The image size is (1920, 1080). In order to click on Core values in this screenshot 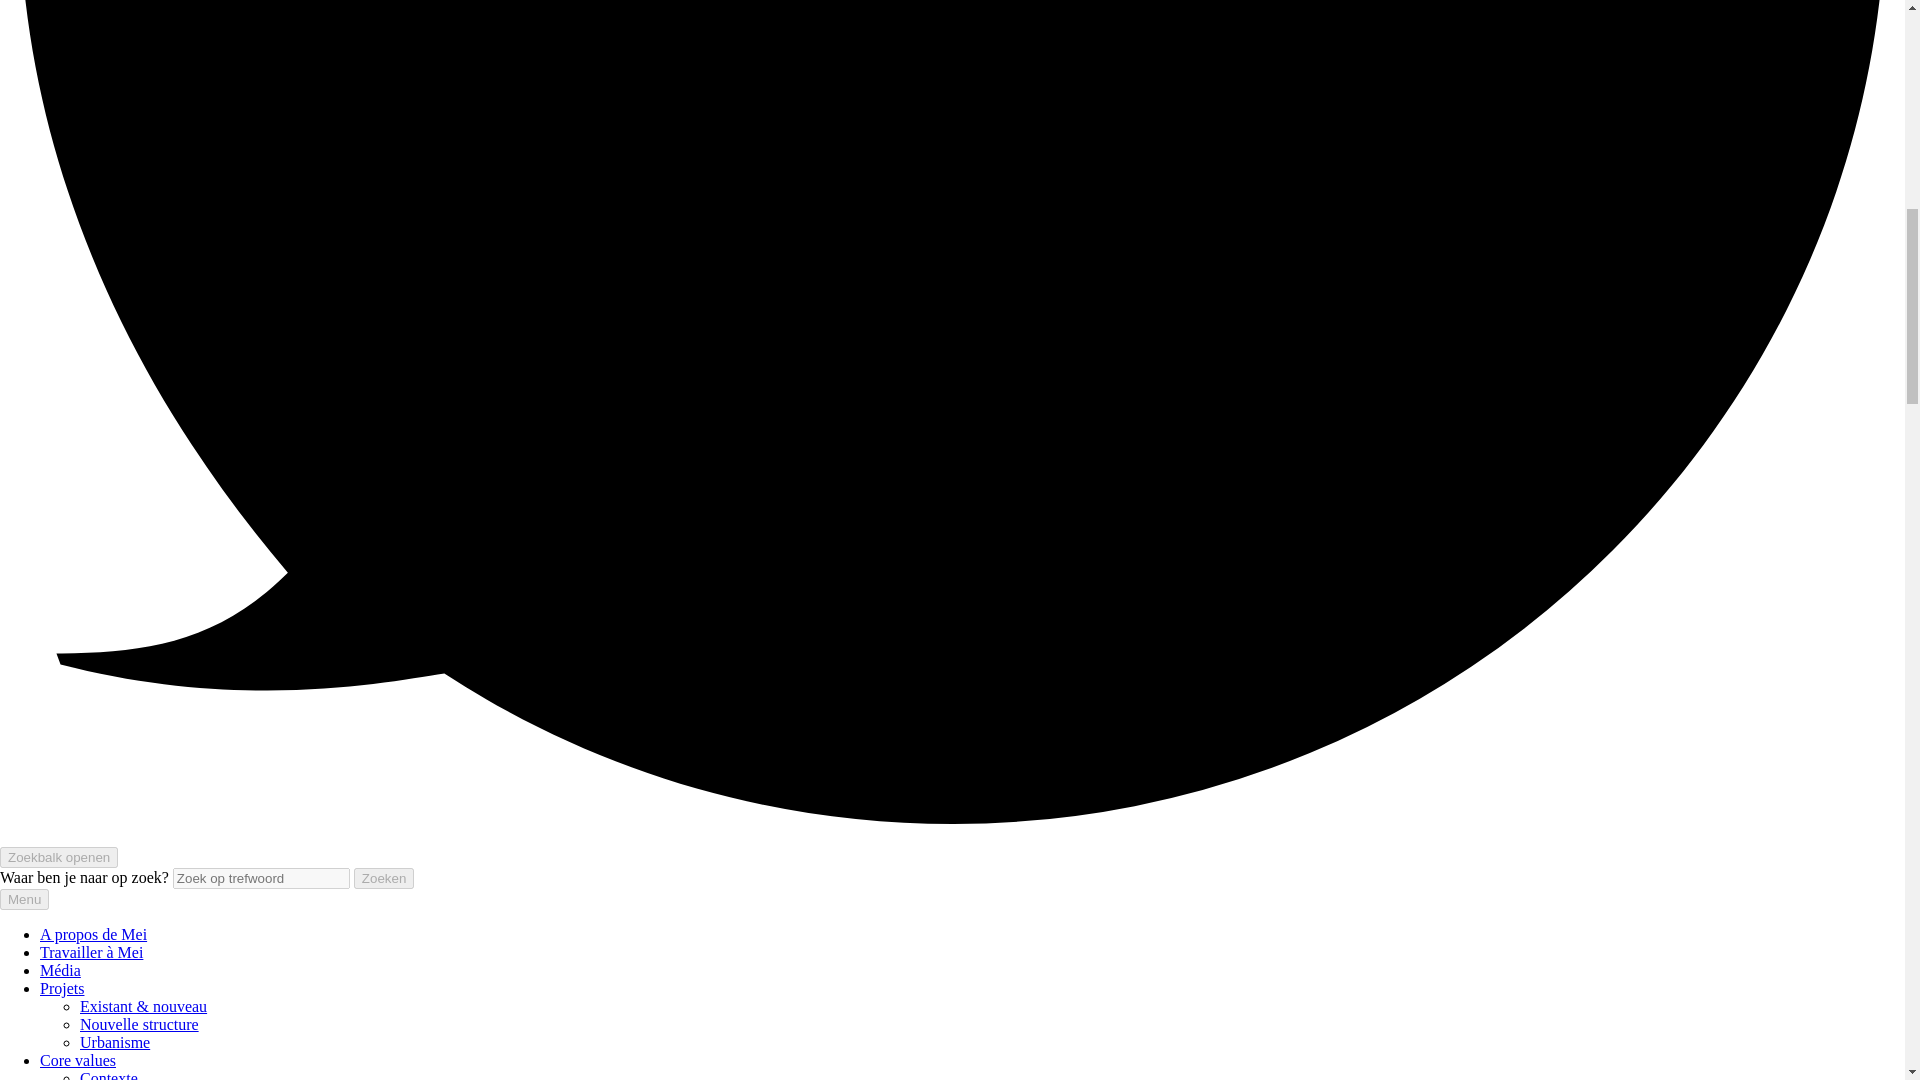, I will do `click(78, 1060)`.